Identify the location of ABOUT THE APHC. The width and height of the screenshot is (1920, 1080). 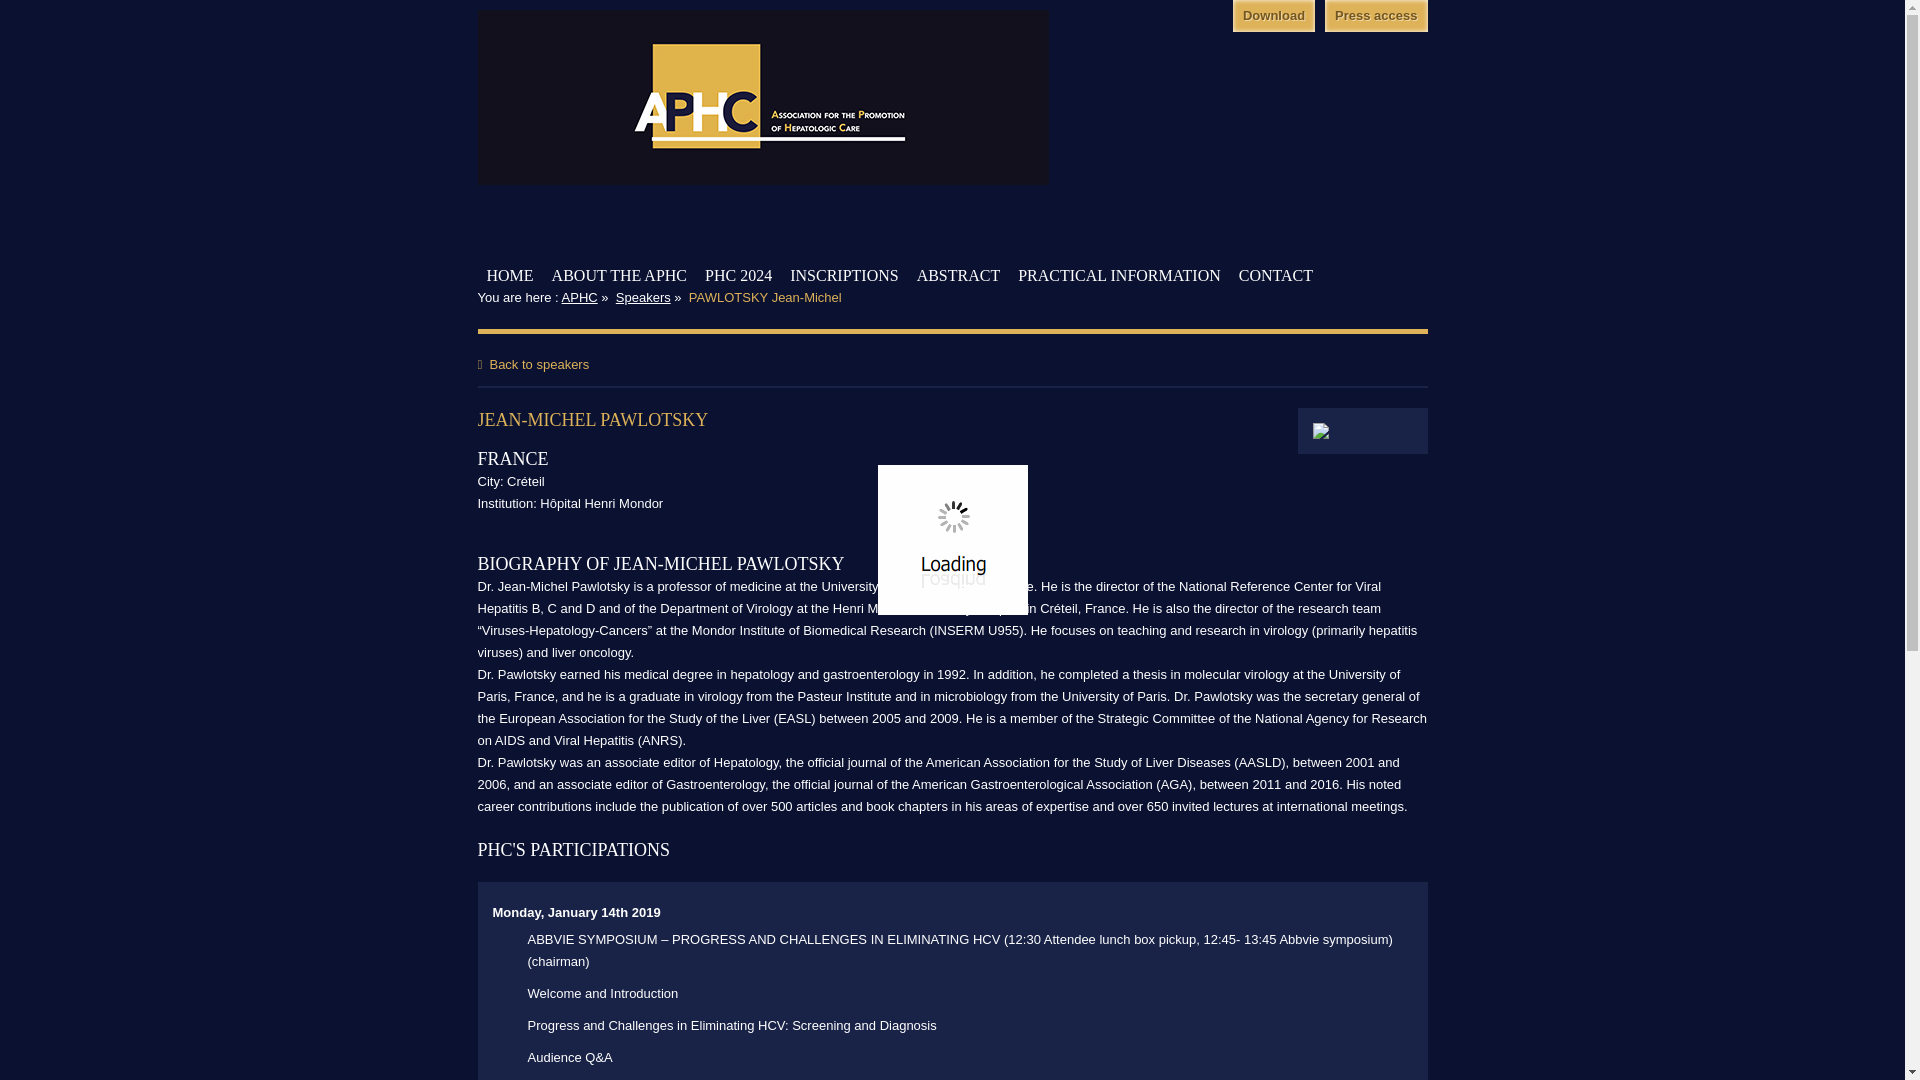
(620, 275).